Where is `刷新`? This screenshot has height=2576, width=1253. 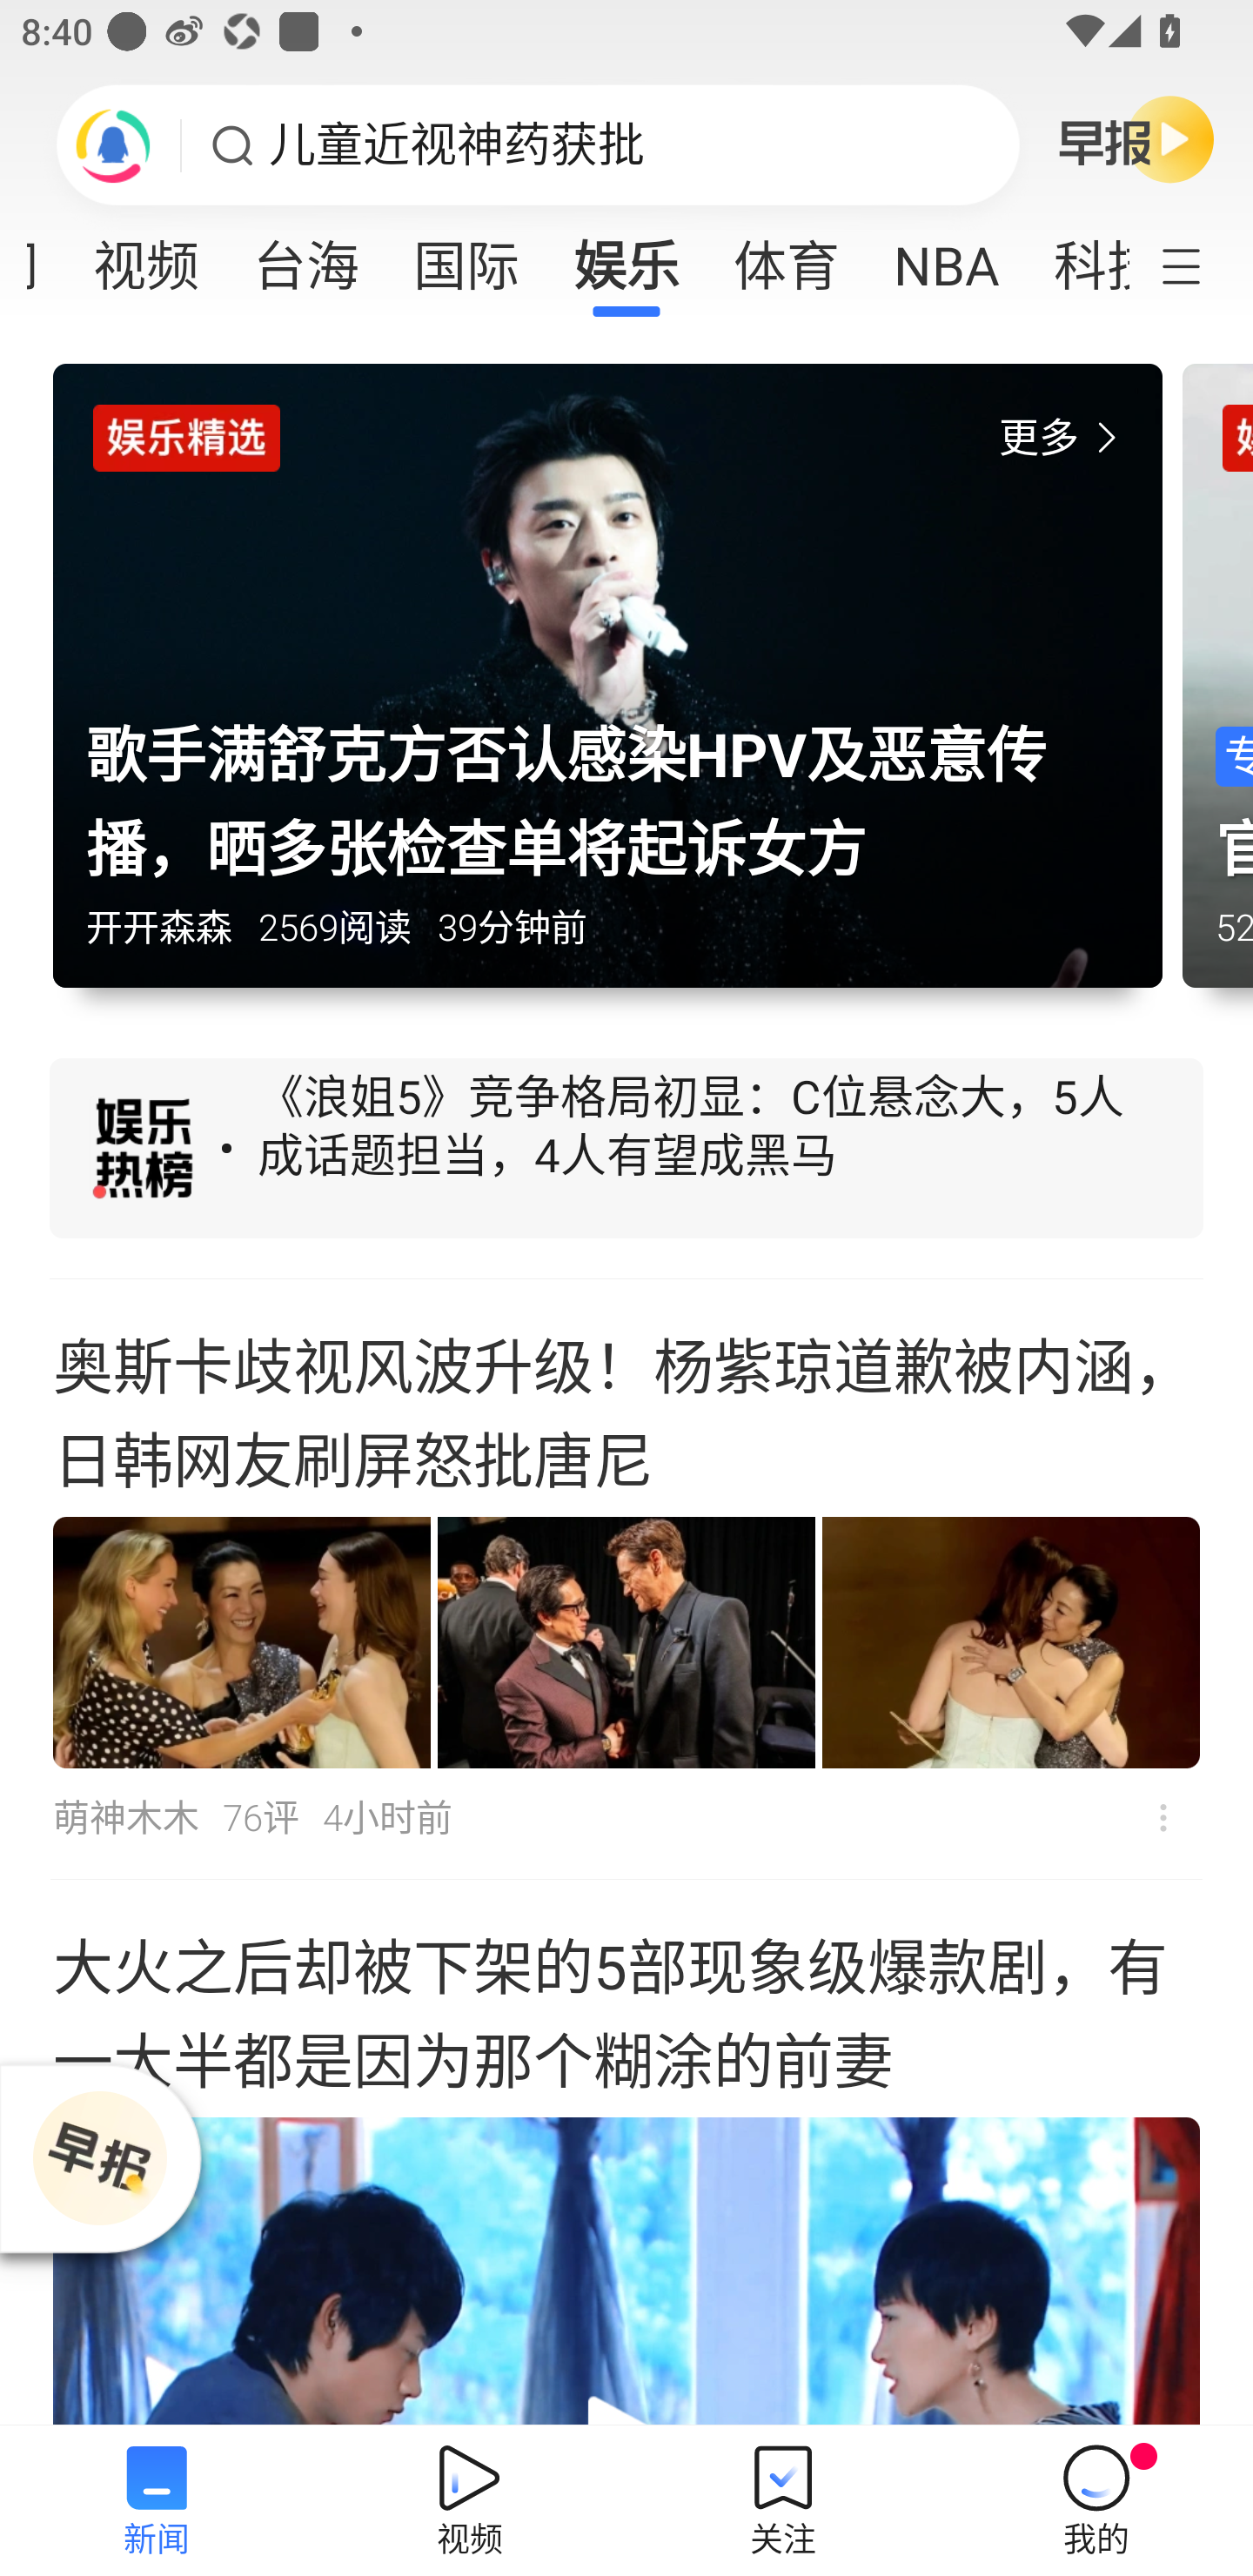 刷新 is located at coordinates (113, 144).